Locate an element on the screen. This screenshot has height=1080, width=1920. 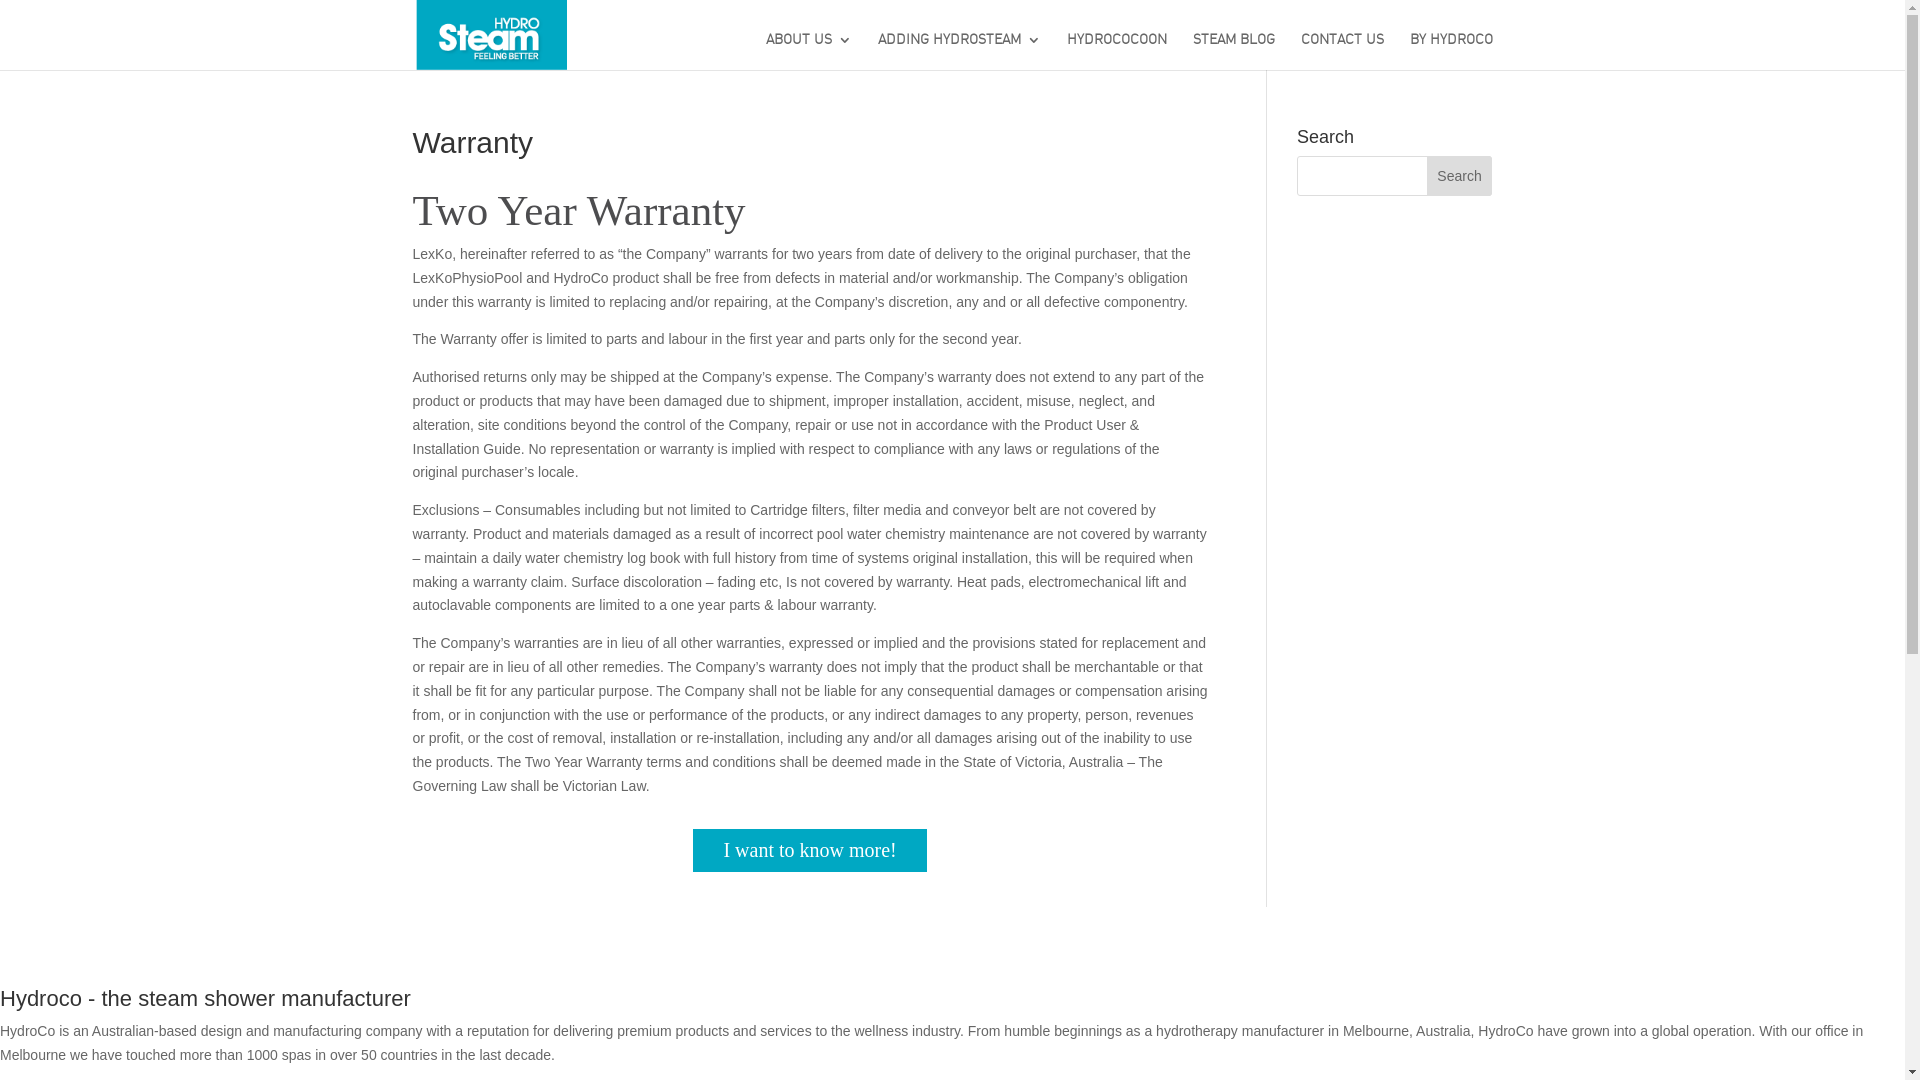
CONTACT US is located at coordinates (1342, 56).